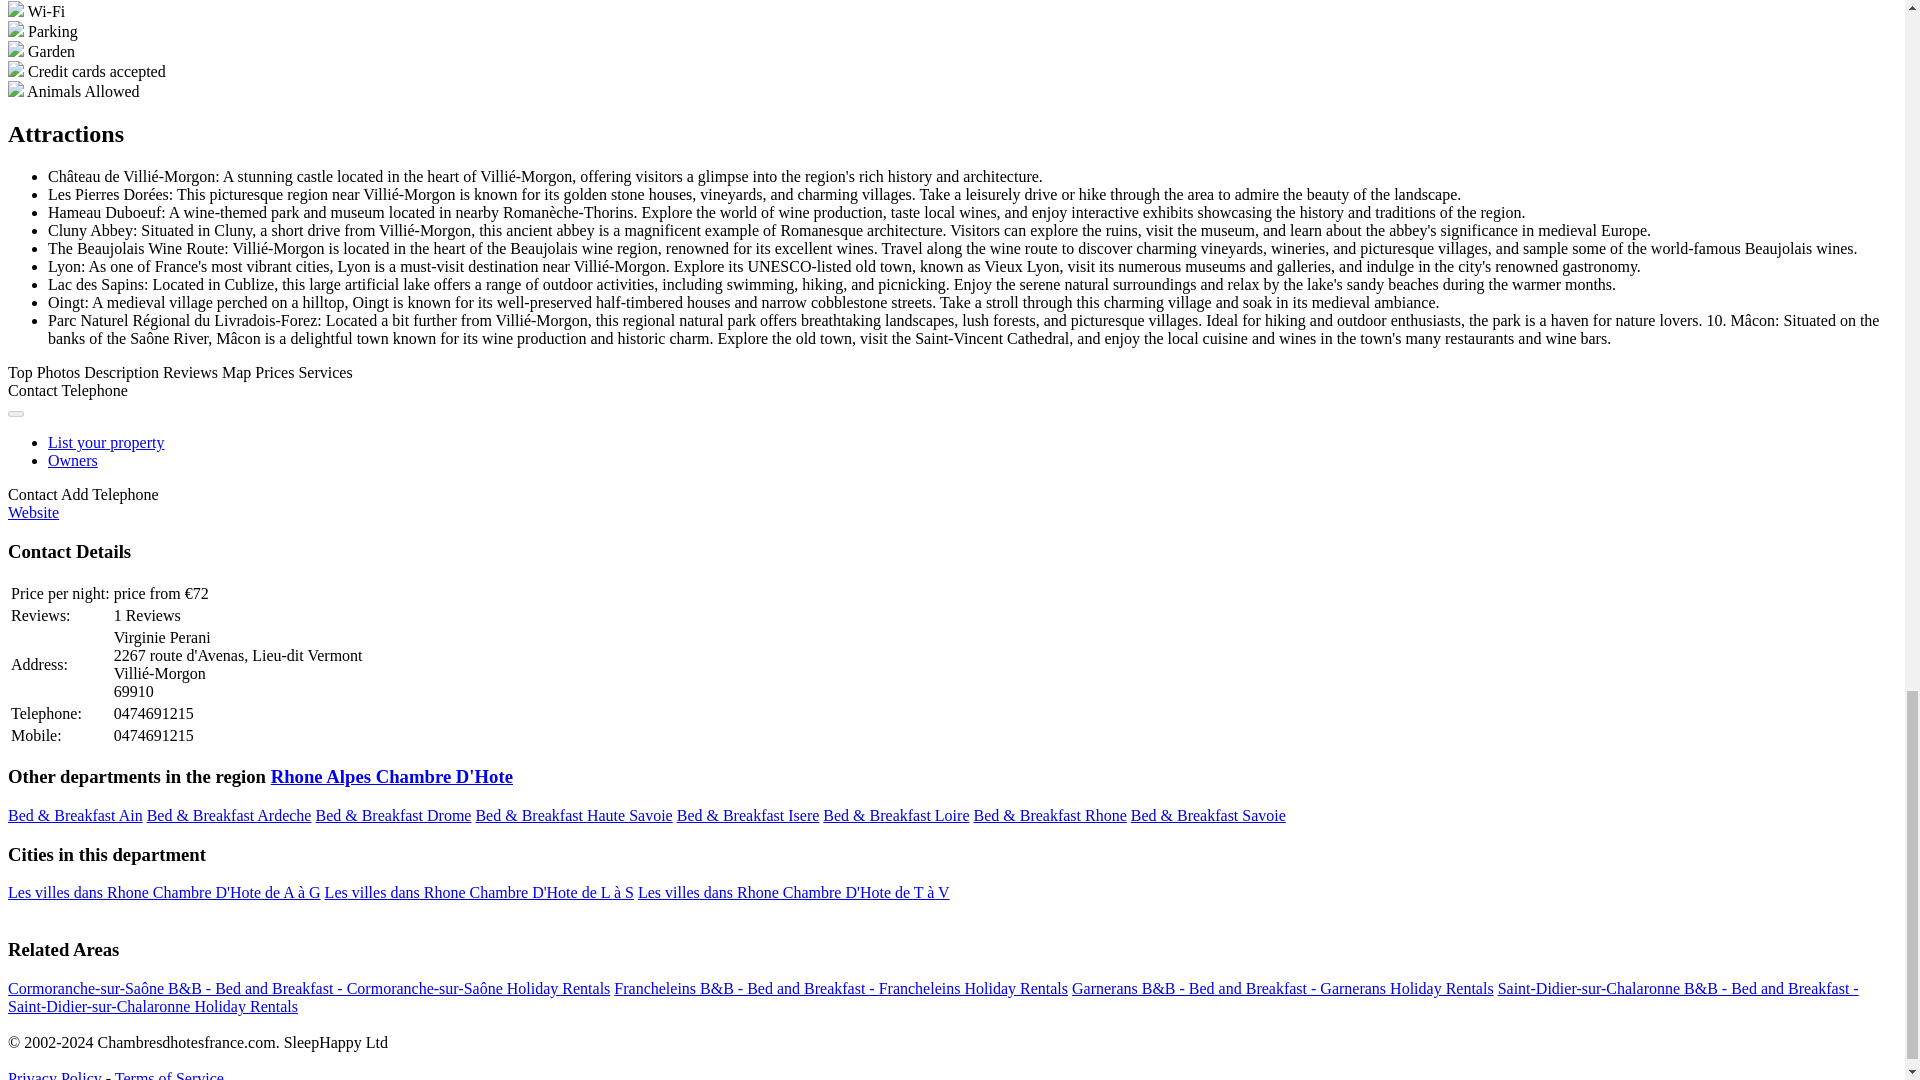 Image resolution: width=1920 pixels, height=1080 pixels. Describe the element at coordinates (106, 442) in the screenshot. I see `List your property` at that location.